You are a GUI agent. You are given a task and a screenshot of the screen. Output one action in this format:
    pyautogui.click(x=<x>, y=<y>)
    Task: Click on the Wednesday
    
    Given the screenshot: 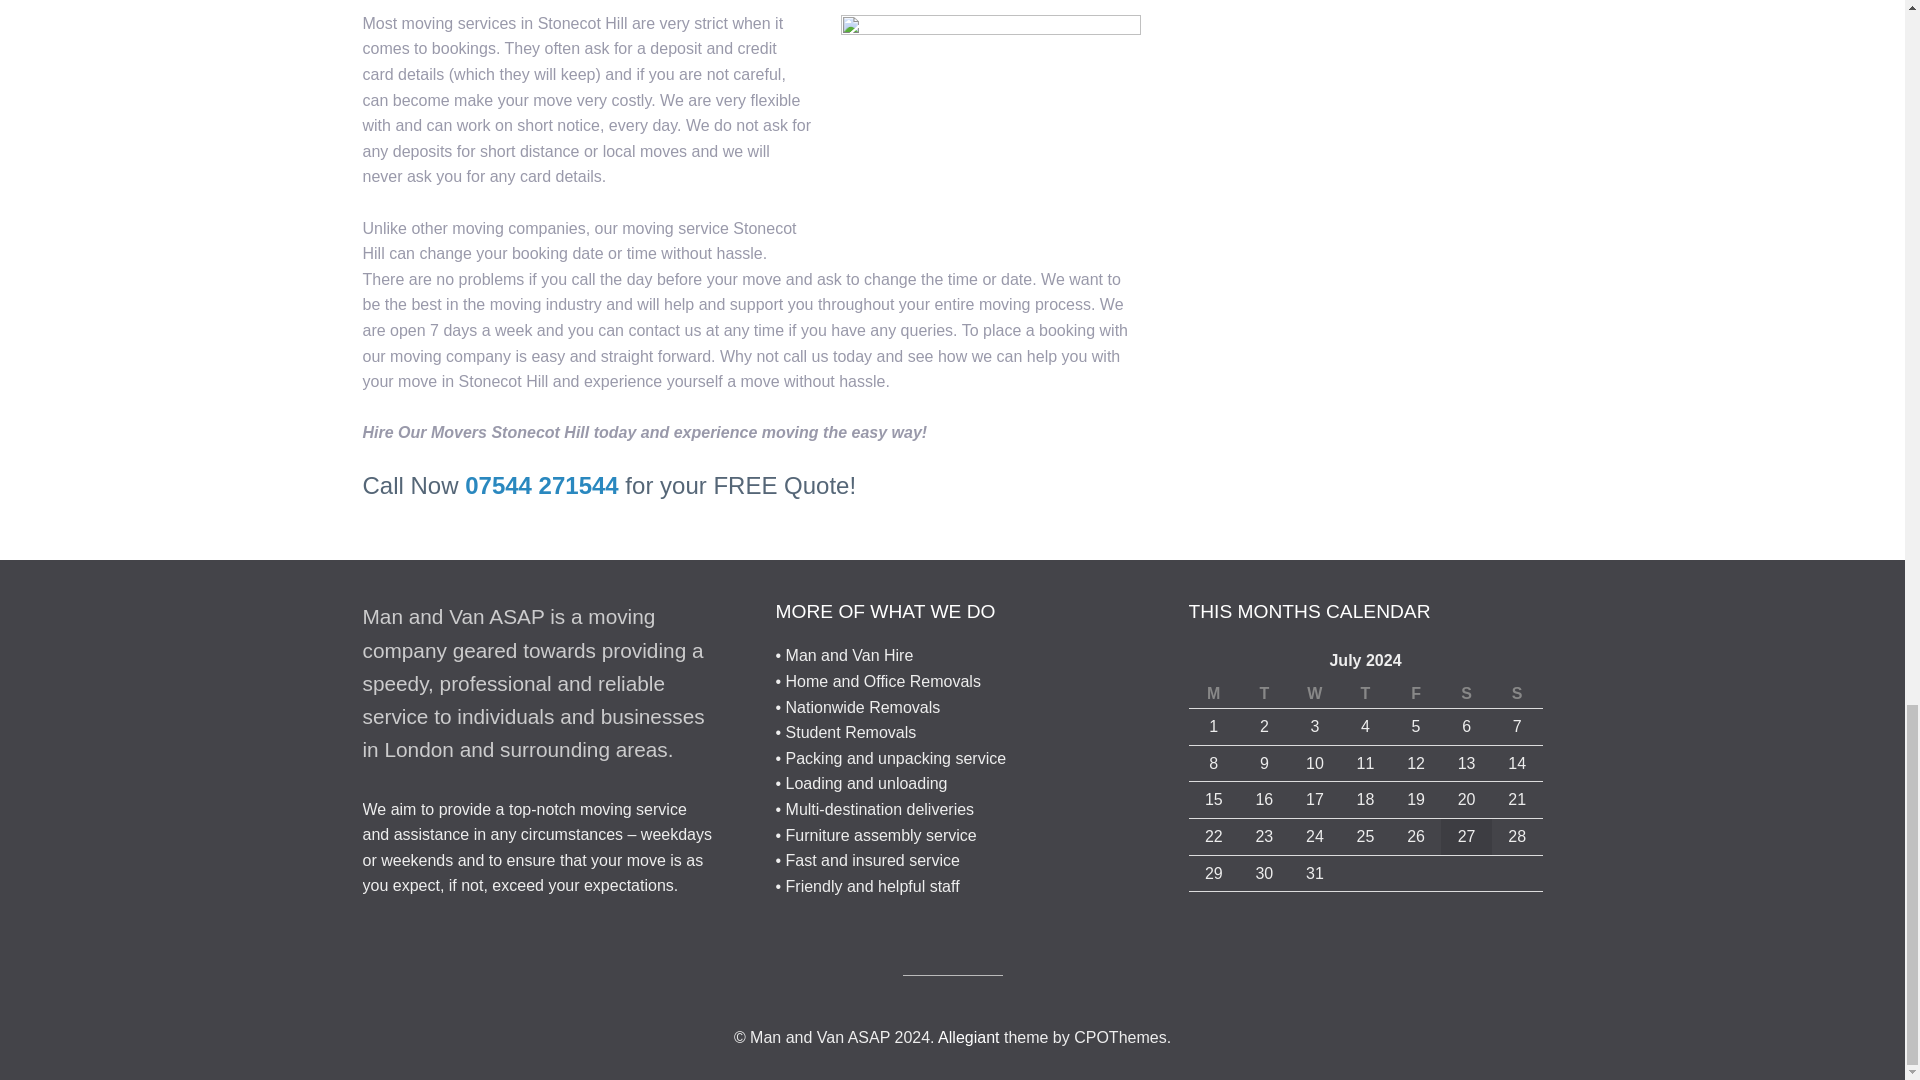 What is the action you would take?
    pyautogui.click(x=1315, y=694)
    